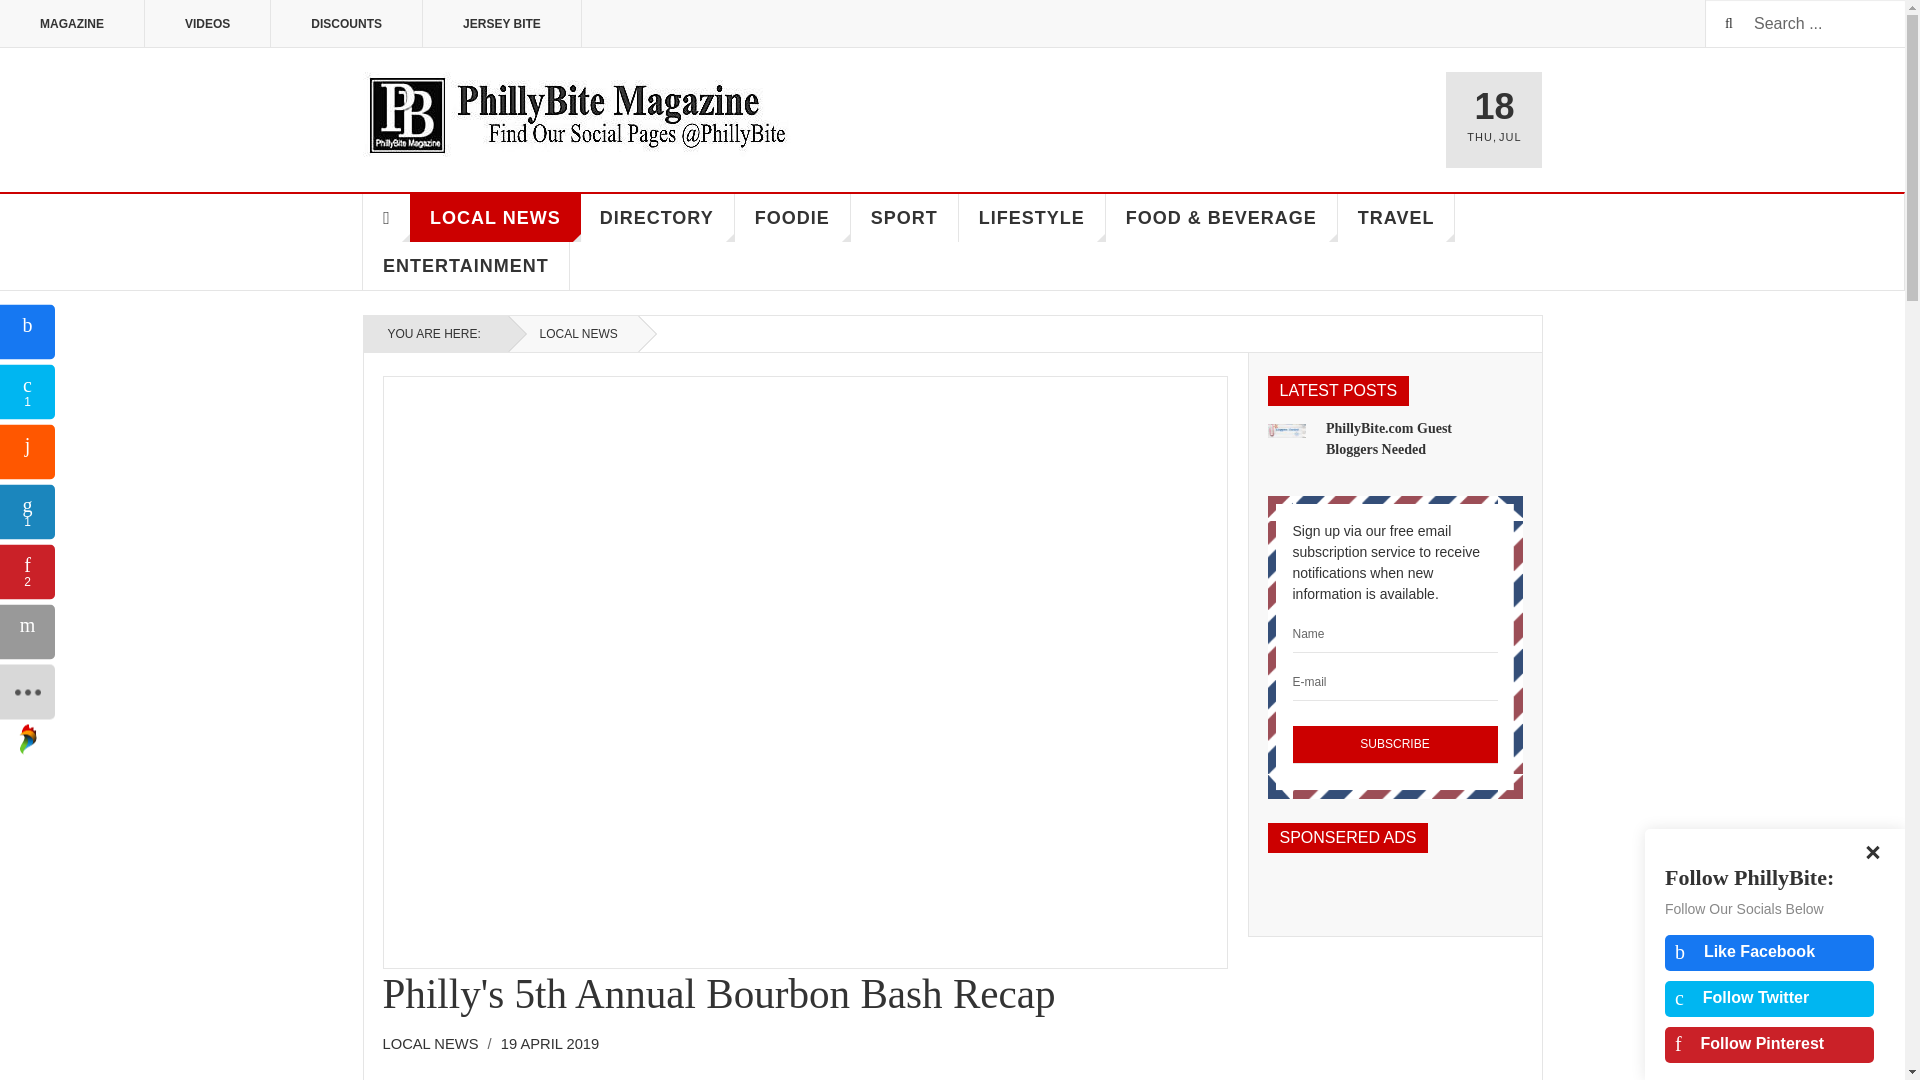 Image resolution: width=1920 pixels, height=1080 pixels. Describe the element at coordinates (72, 24) in the screenshot. I see `MAGAZINE` at that location.